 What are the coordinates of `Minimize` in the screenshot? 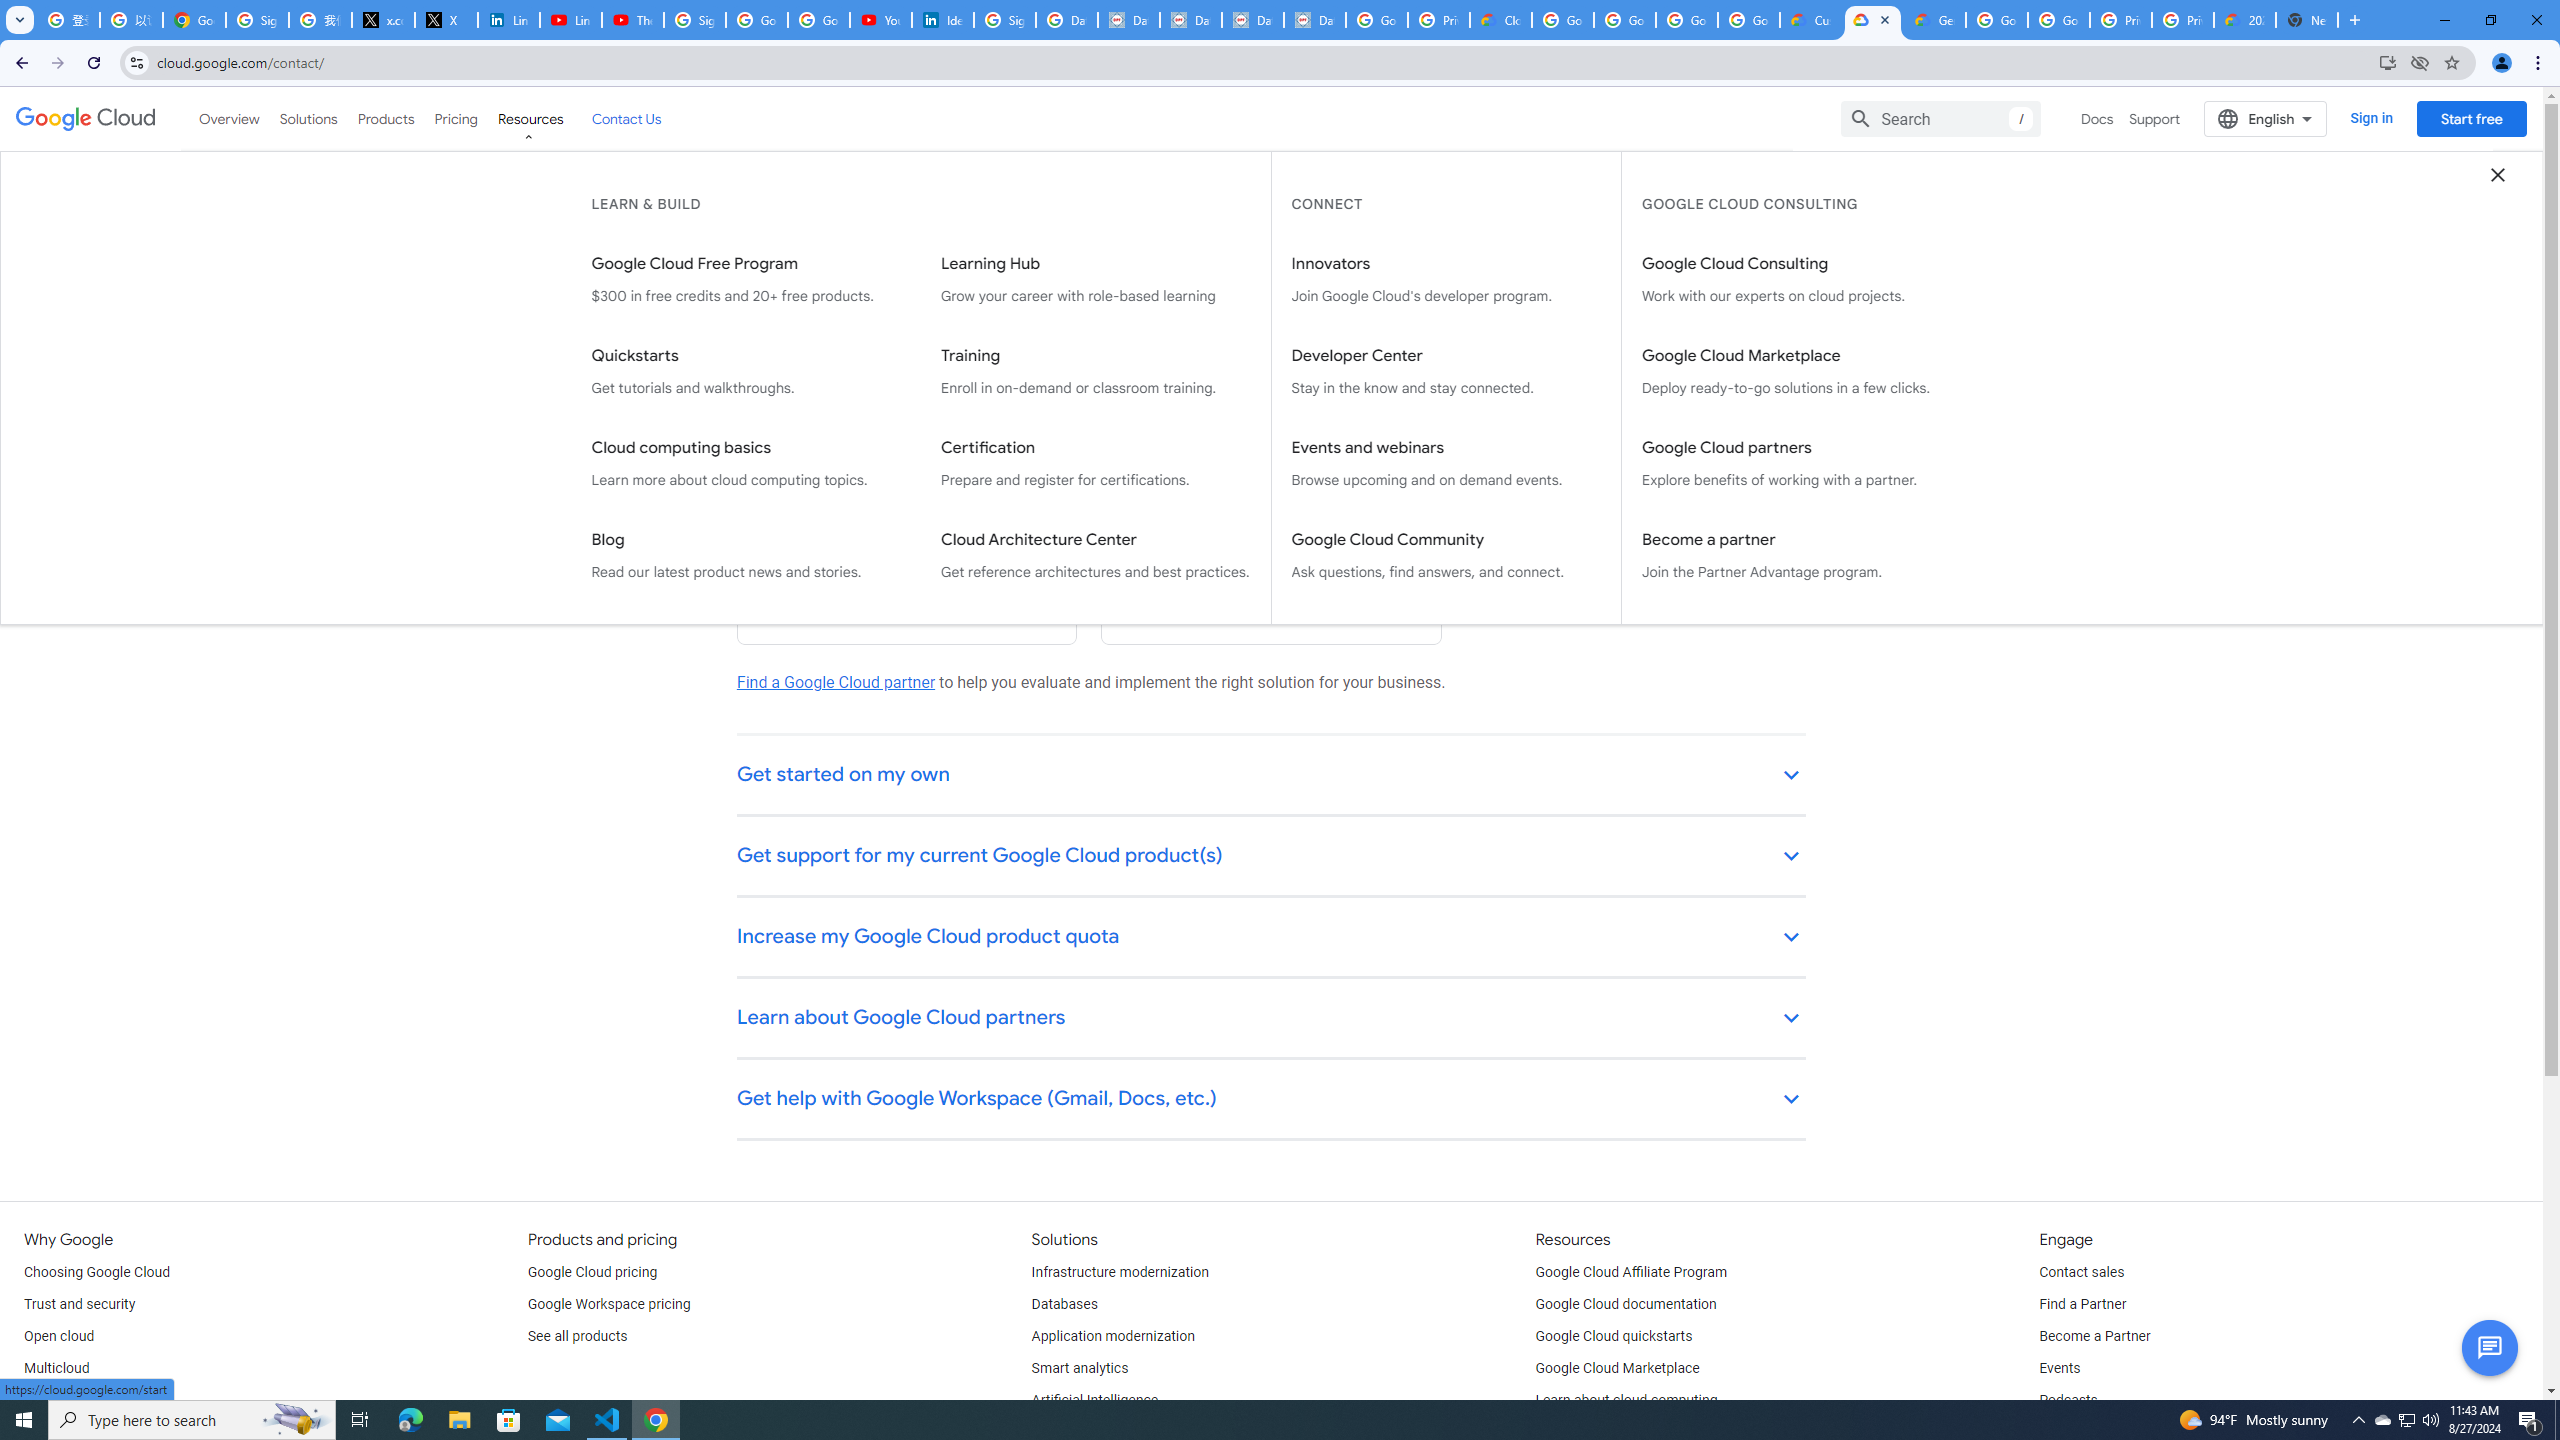 It's located at (2444, 20).